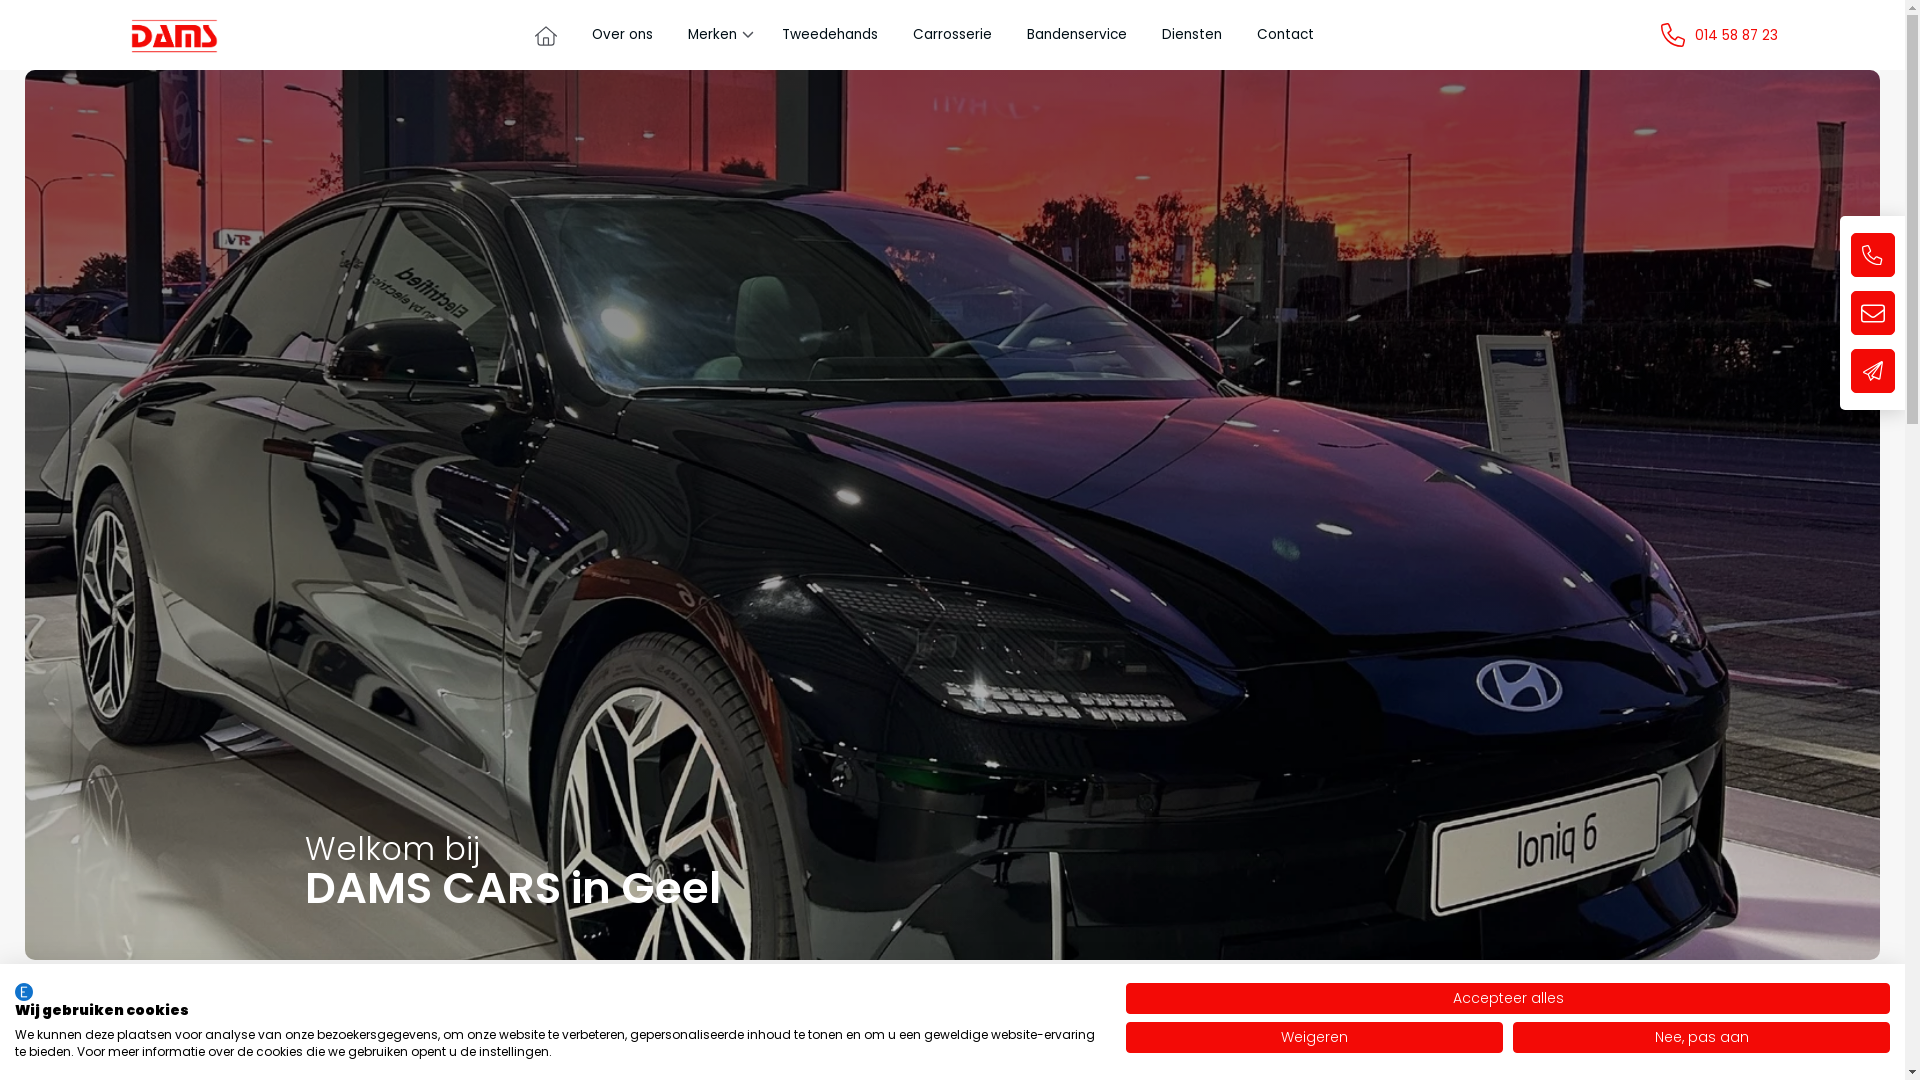 This screenshot has width=1920, height=1080. What do you see at coordinates (830, 34) in the screenshot?
I see `Tweedehands` at bounding box center [830, 34].